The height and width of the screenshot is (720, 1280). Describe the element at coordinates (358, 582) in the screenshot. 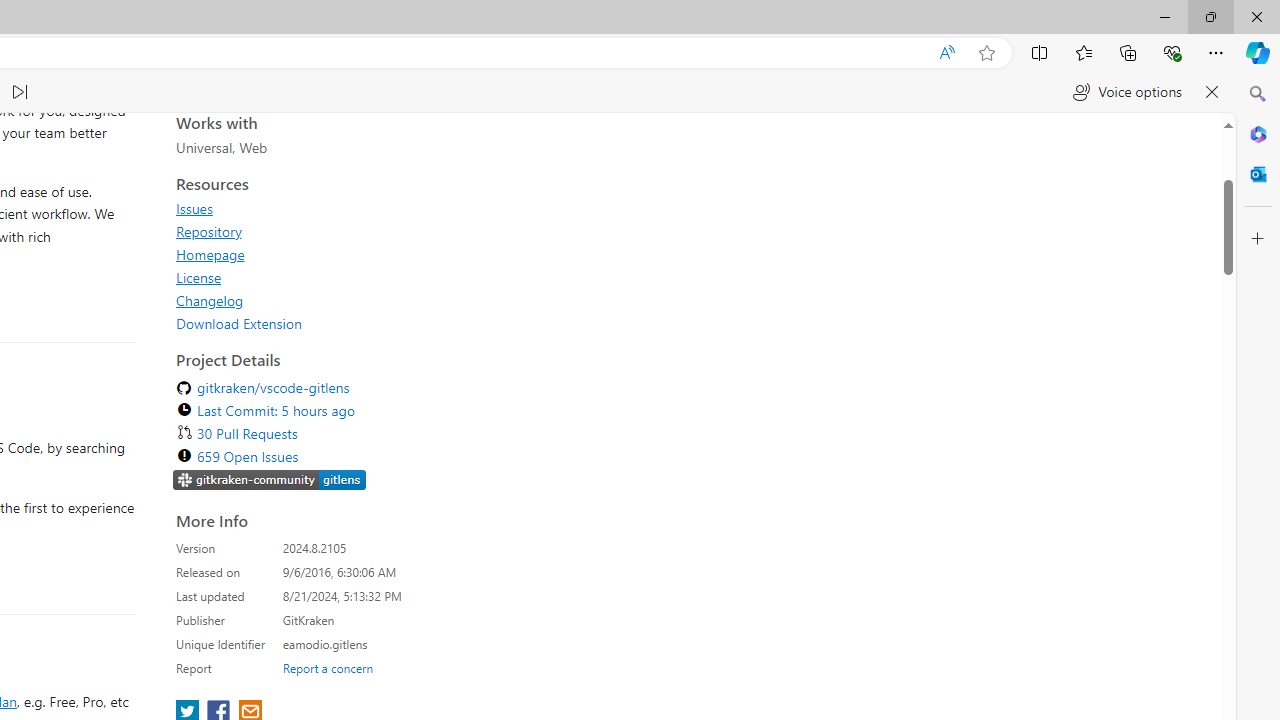

I see `Homepage` at that location.